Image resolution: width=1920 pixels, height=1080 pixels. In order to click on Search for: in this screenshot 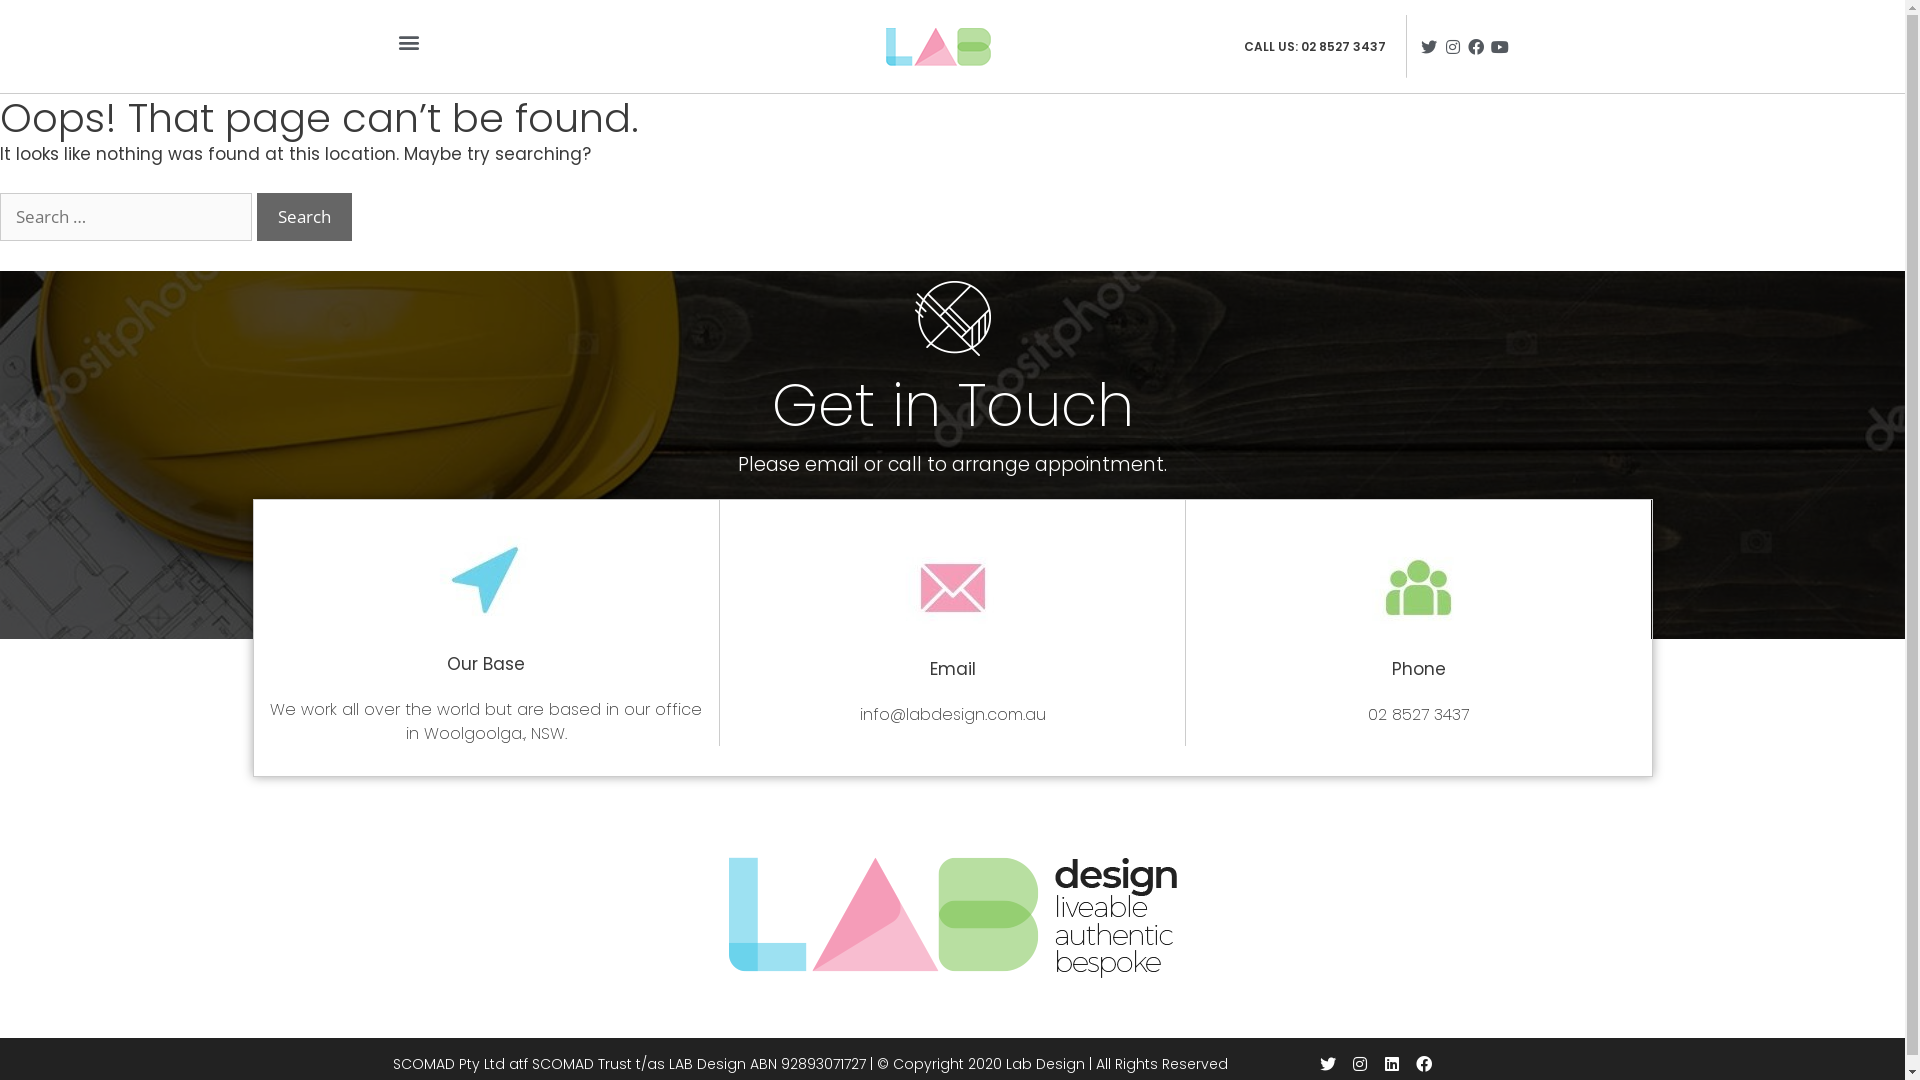, I will do `click(126, 217)`.